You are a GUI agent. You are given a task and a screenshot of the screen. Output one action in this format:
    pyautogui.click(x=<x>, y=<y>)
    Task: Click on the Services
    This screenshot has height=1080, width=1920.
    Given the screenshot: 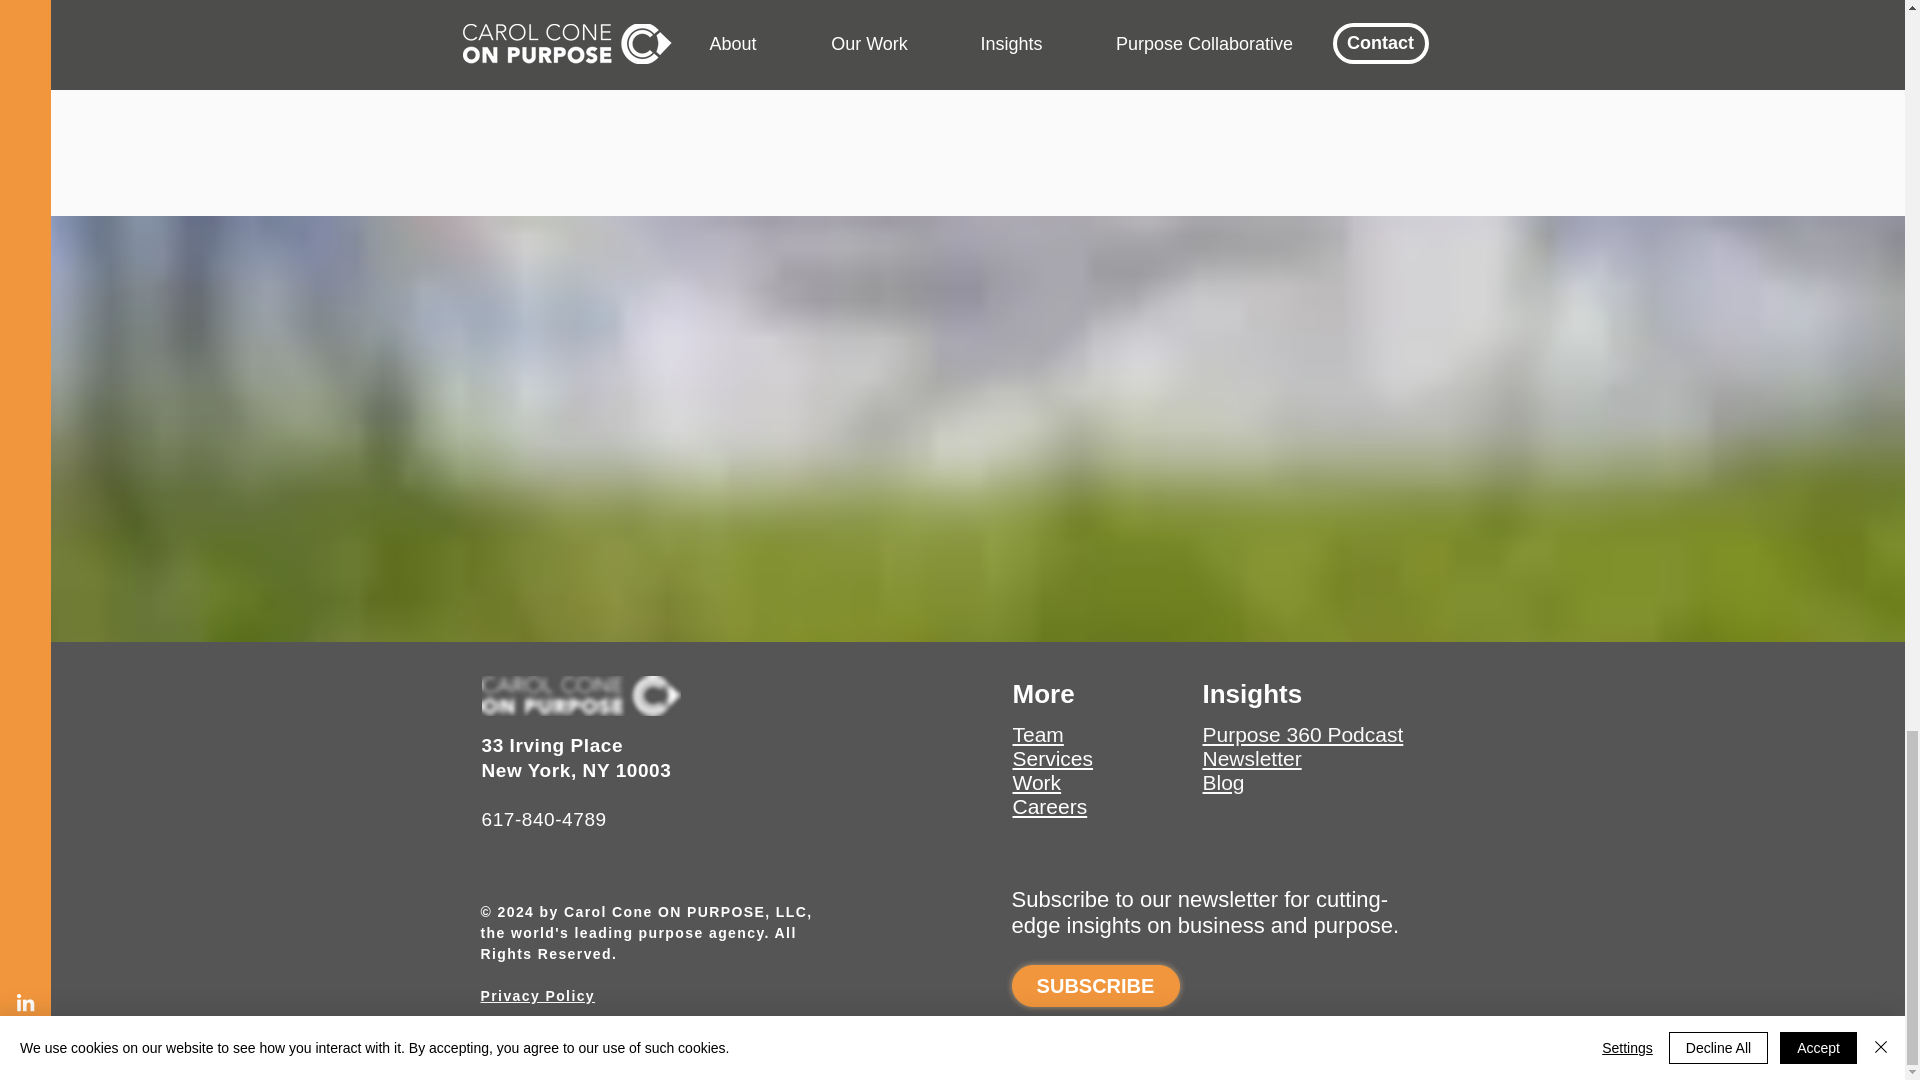 What is the action you would take?
    pyautogui.click(x=1052, y=758)
    